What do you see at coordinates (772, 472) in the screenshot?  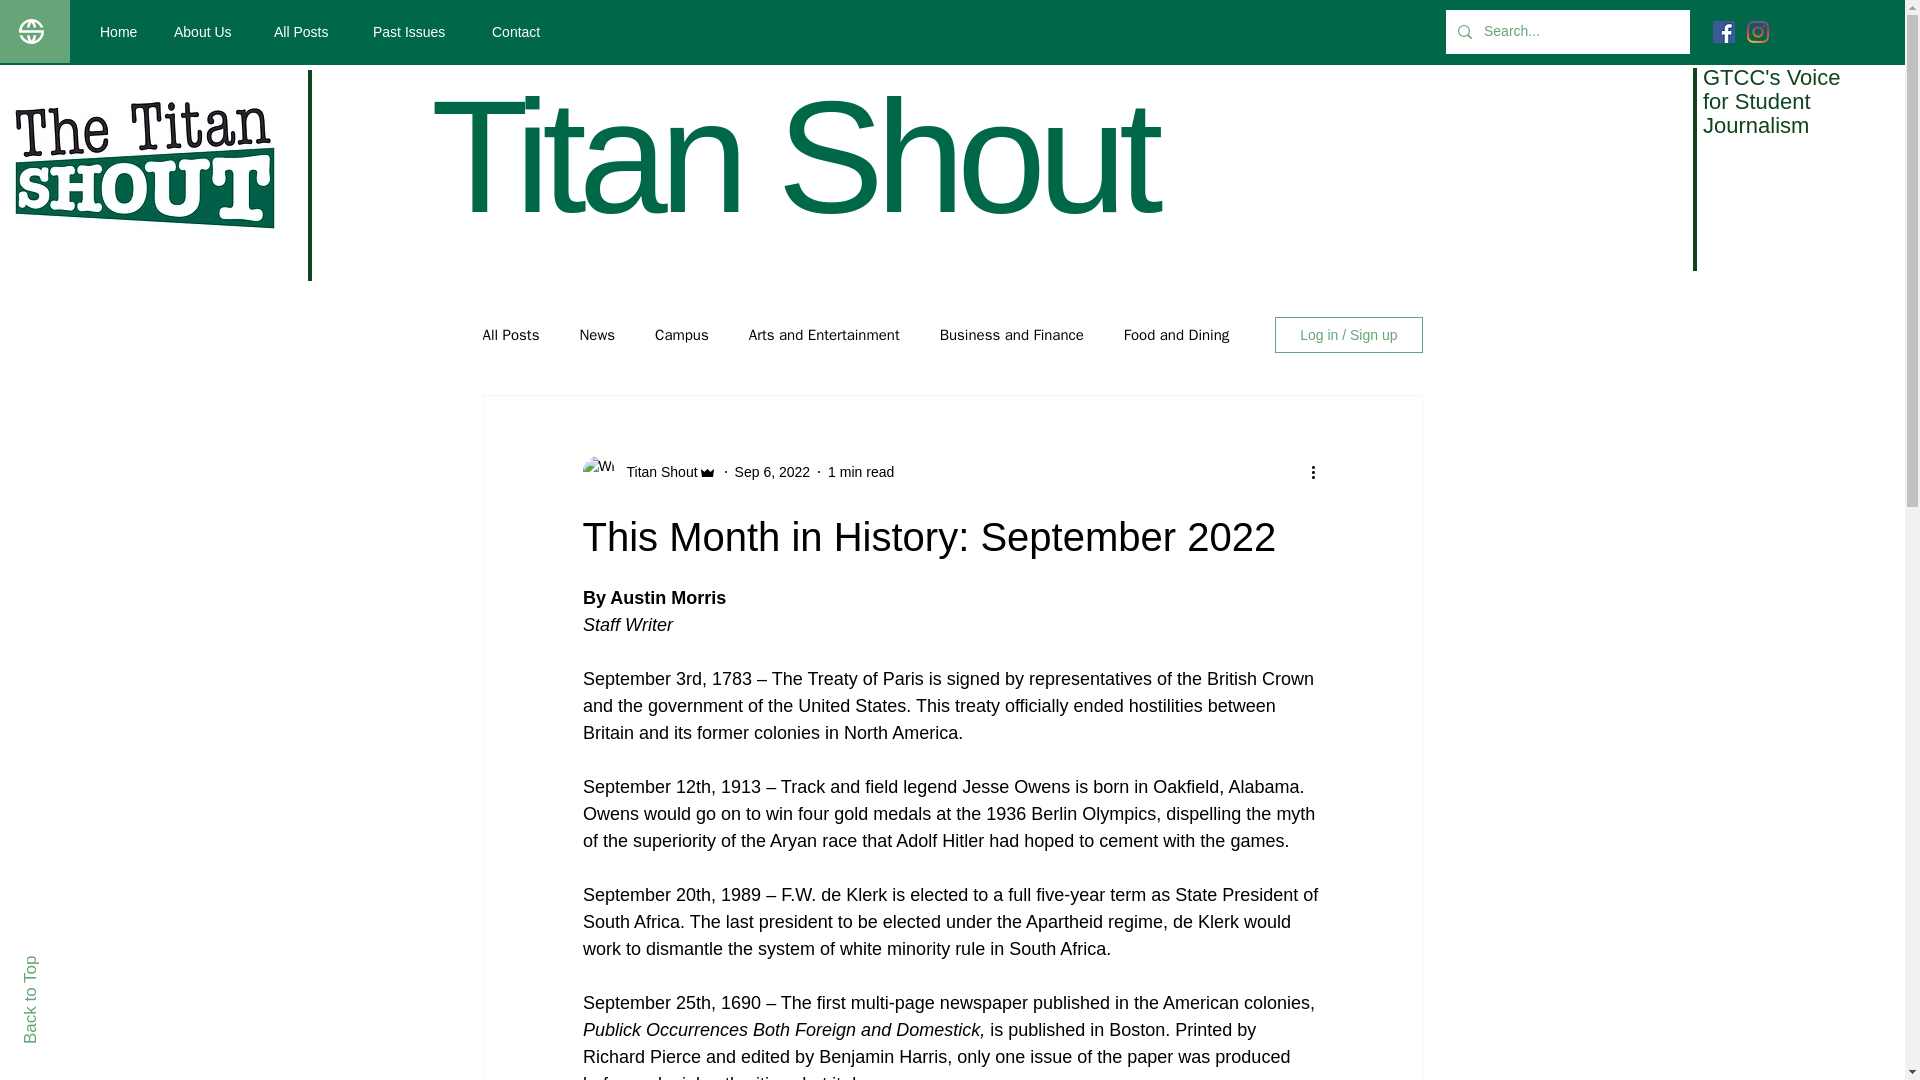 I see `Sep 6, 2022` at bounding box center [772, 472].